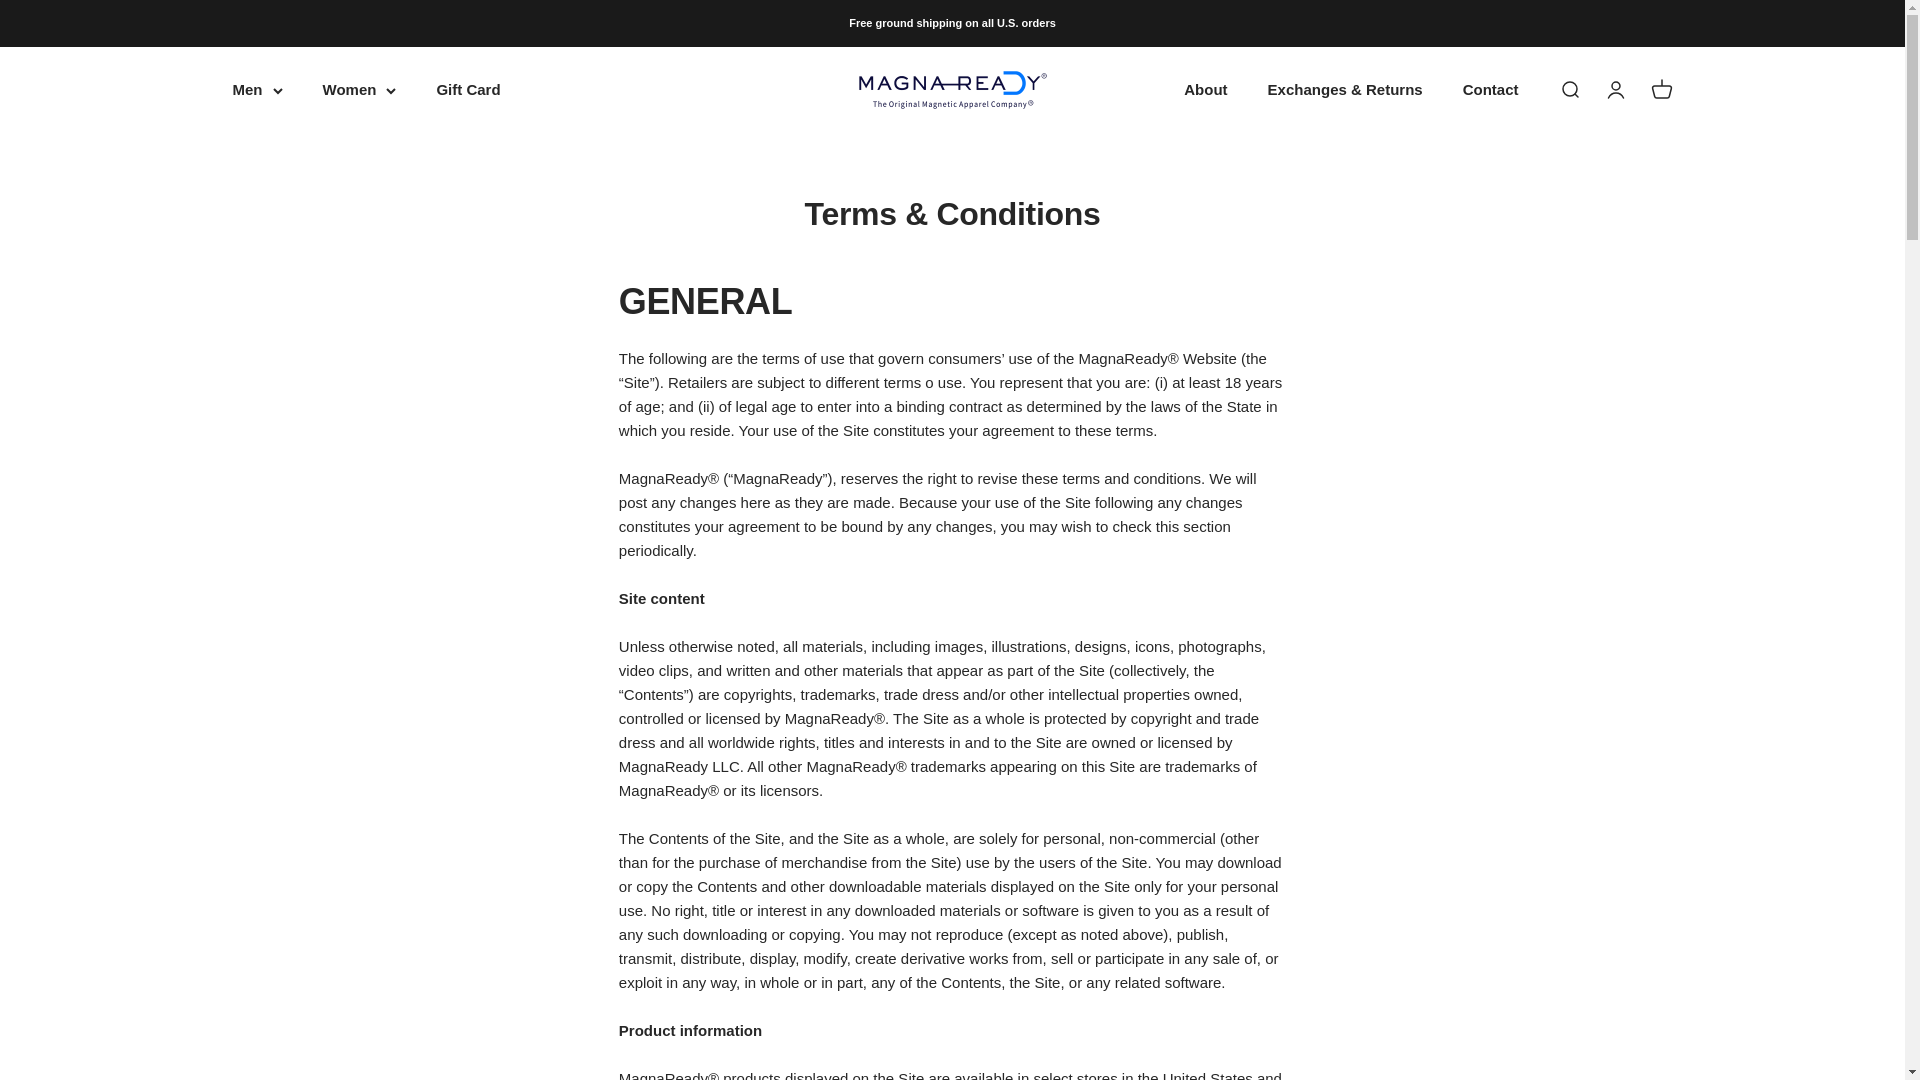 The height and width of the screenshot is (1080, 1920). What do you see at coordinates (1568, 90) in the screenshot?
I see `Open search` at bounding box center [1568, 90].